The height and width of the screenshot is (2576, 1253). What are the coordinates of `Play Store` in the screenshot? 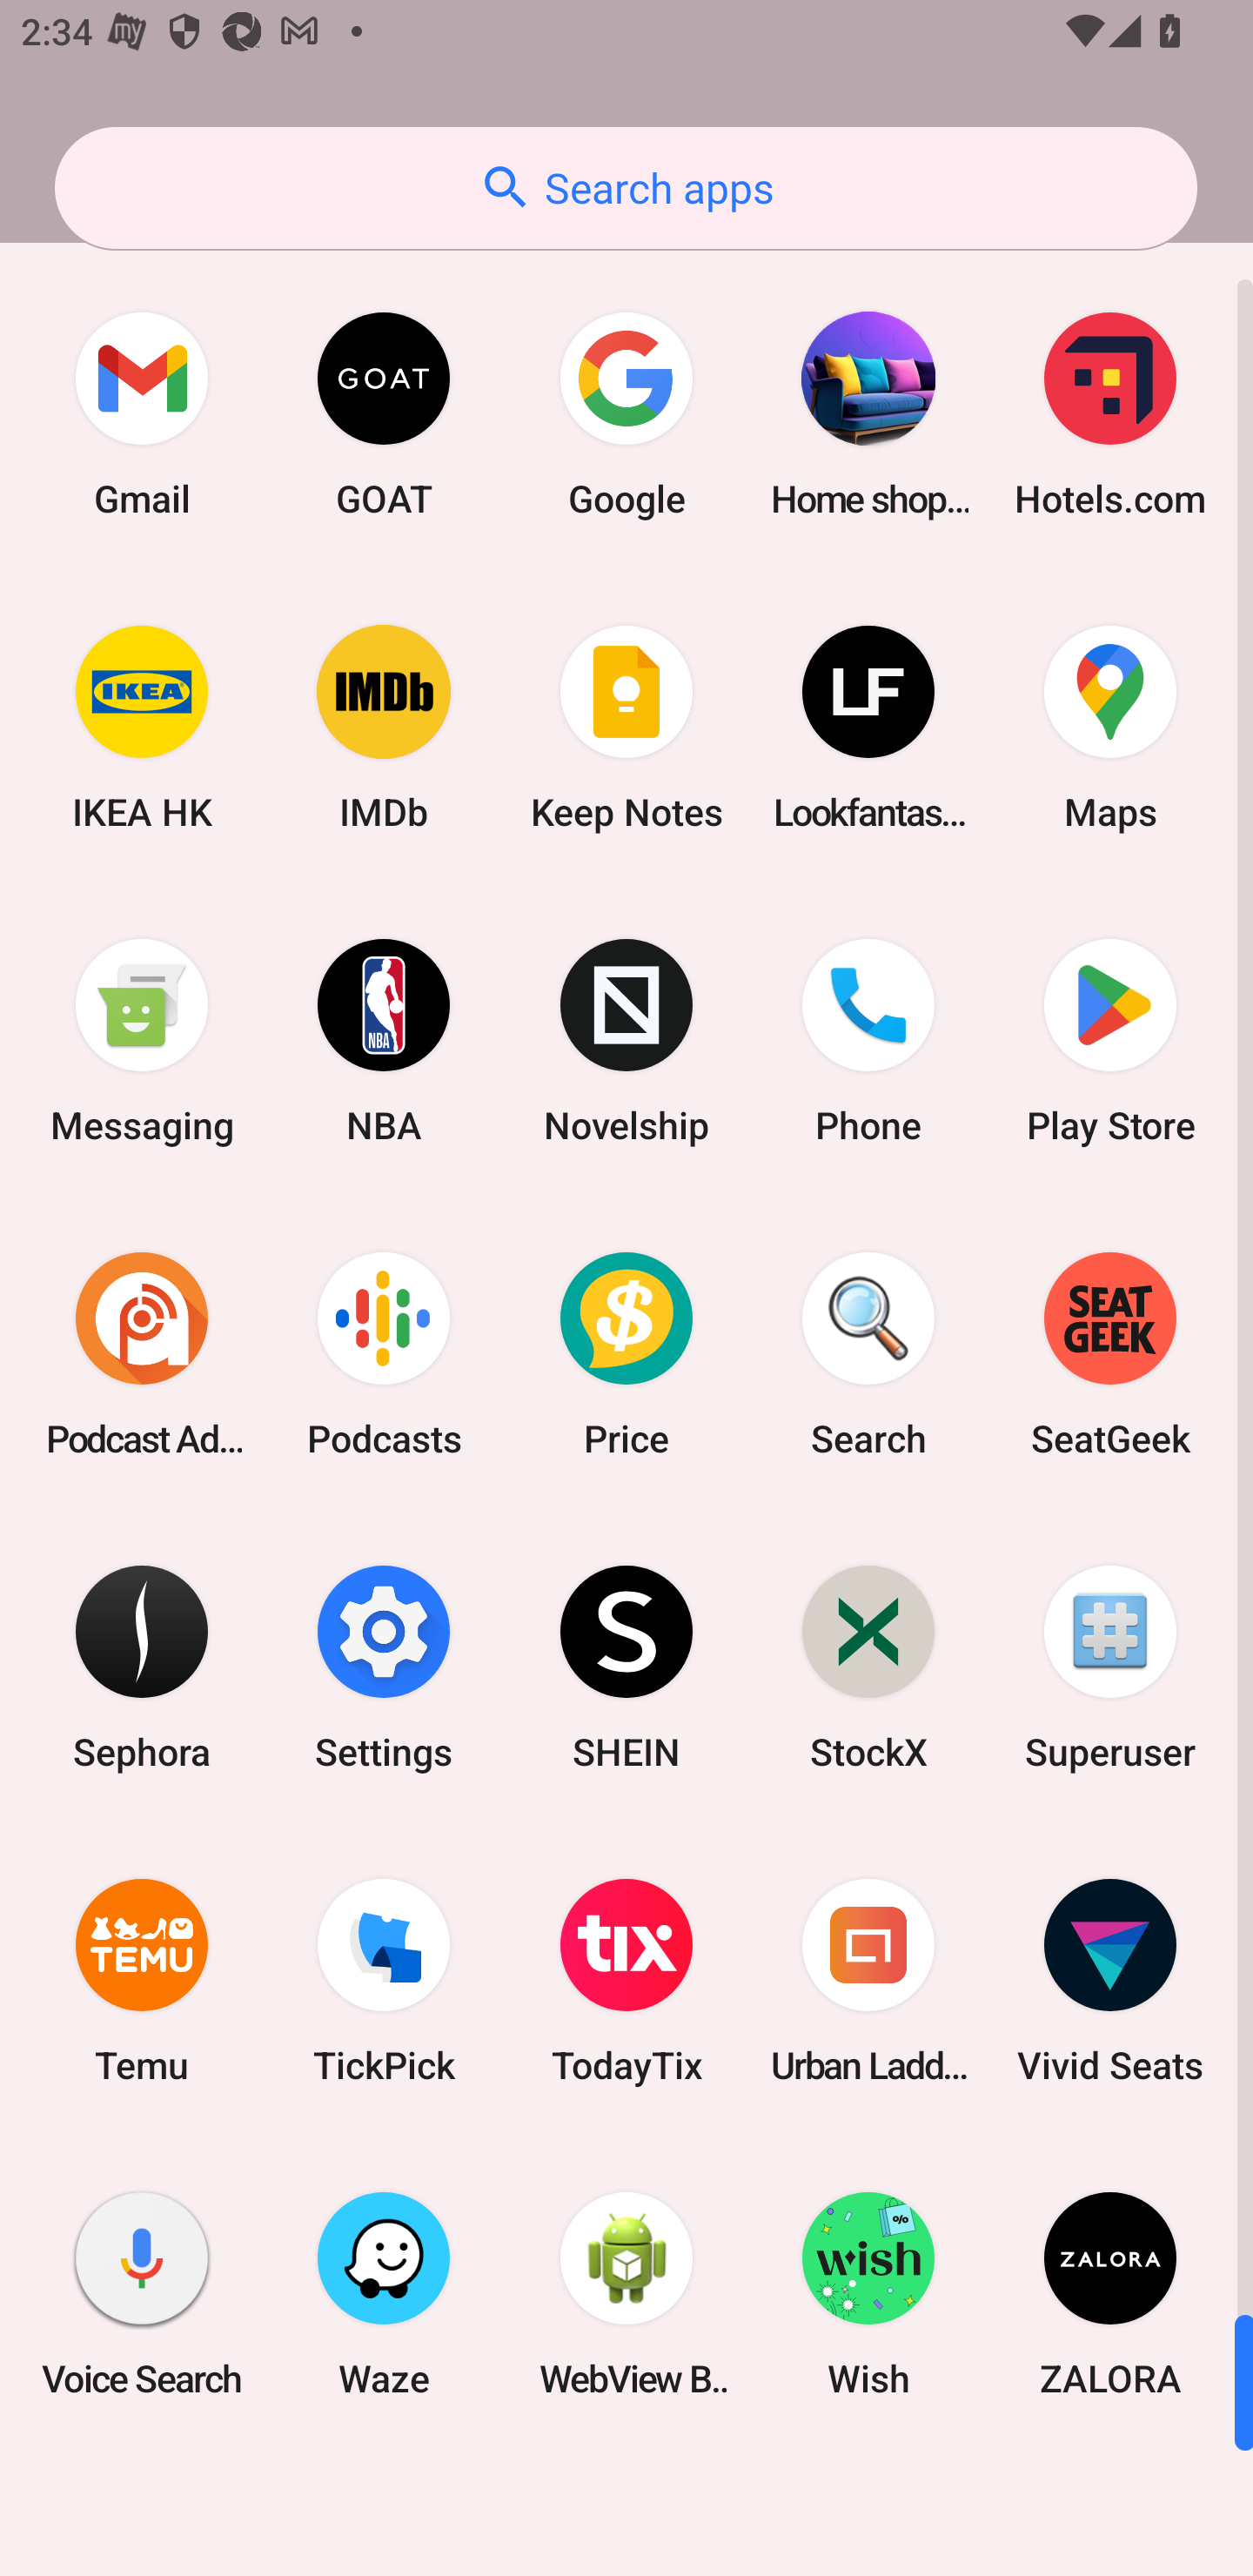 It's located at (1110, 1041).